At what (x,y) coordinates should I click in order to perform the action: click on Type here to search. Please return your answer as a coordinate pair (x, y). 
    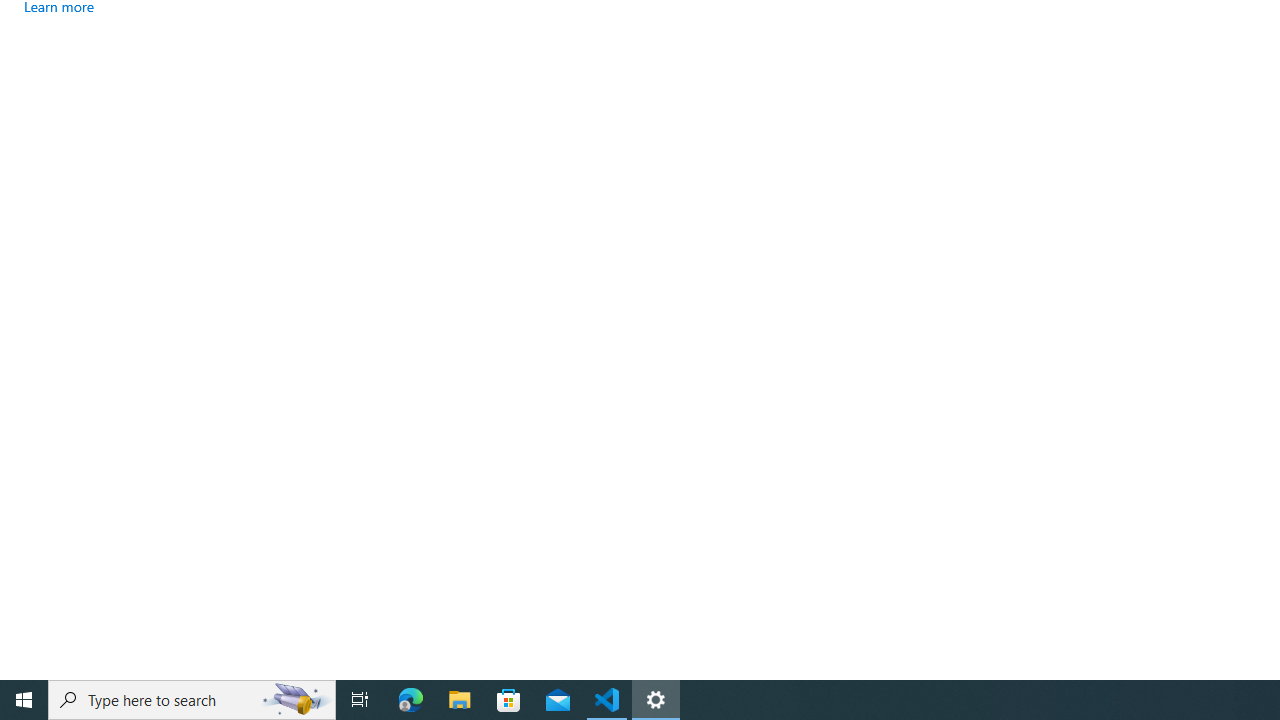
    Looking at the image, I should click on (192, 700).